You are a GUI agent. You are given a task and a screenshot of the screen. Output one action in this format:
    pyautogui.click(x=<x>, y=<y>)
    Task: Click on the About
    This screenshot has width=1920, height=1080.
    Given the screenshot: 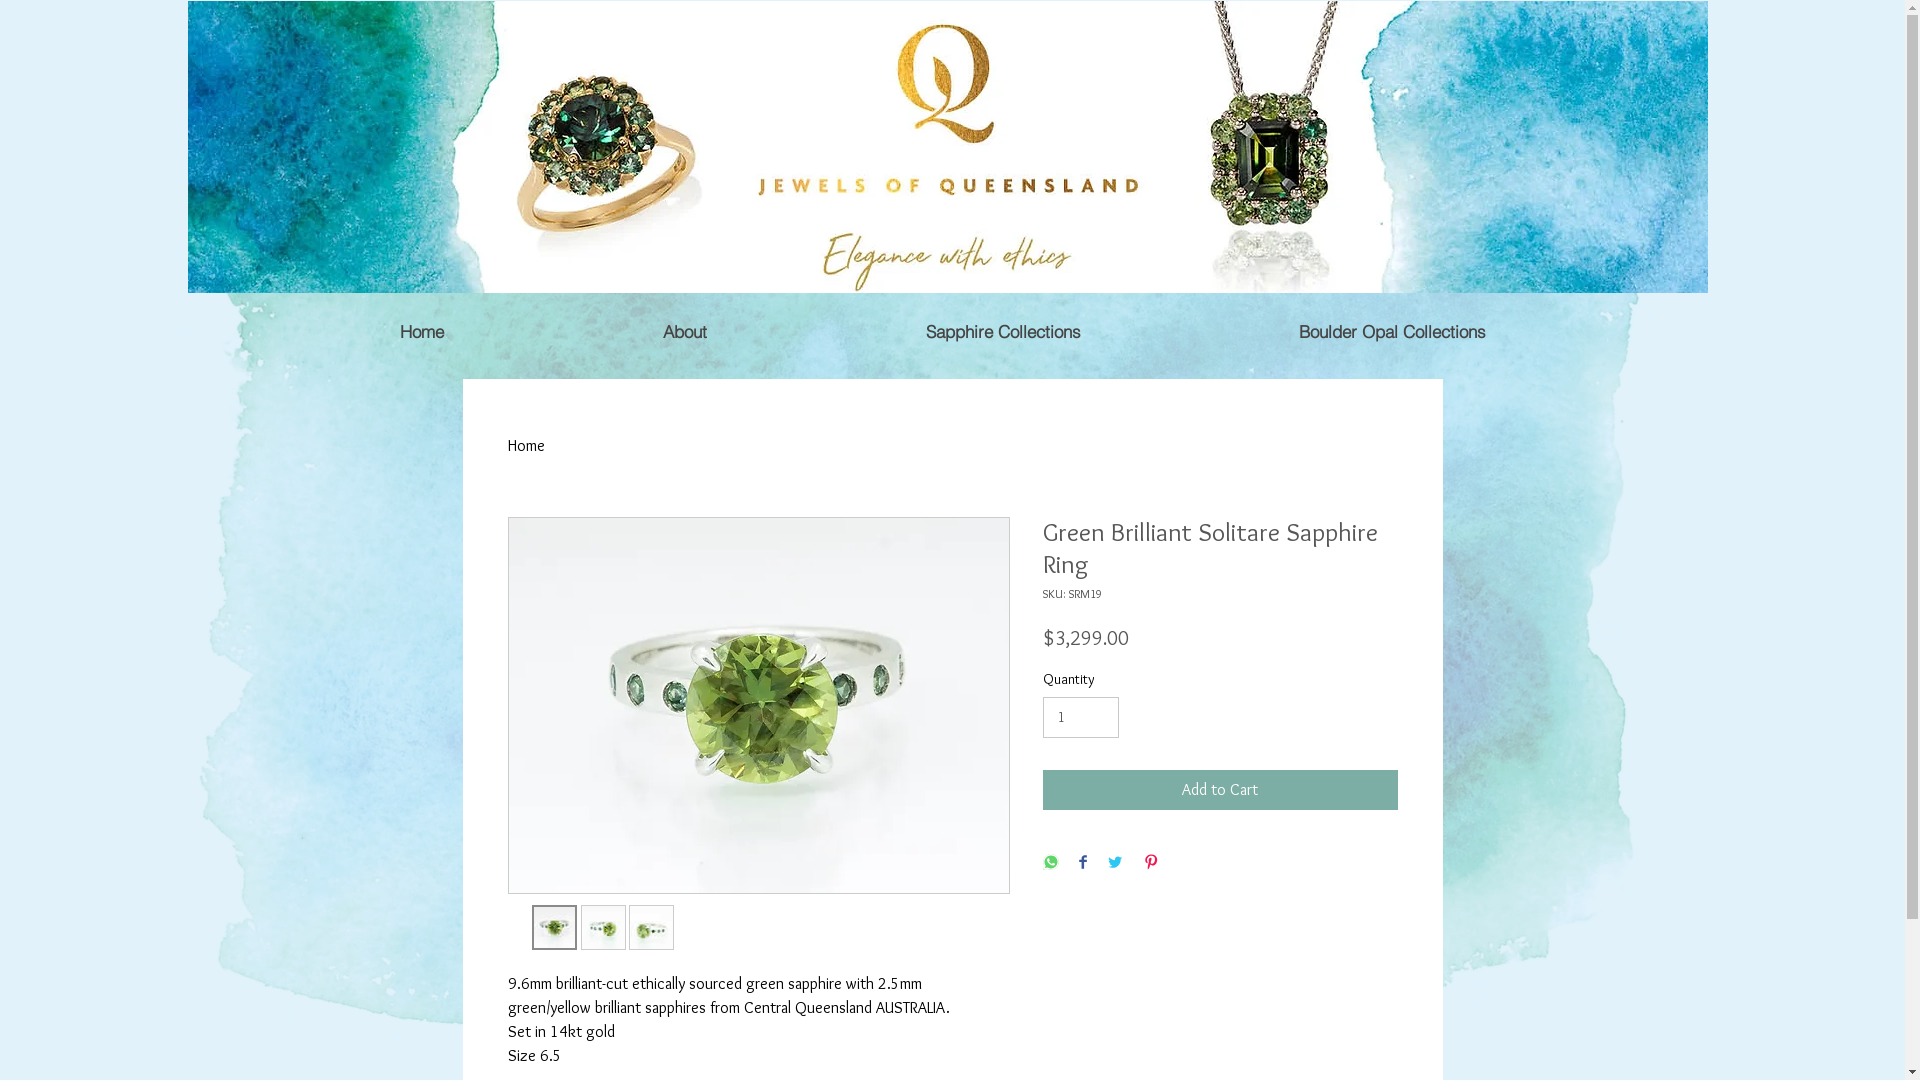 What is the action you would take?
    pyautogui.click(x=684, y=332)
    